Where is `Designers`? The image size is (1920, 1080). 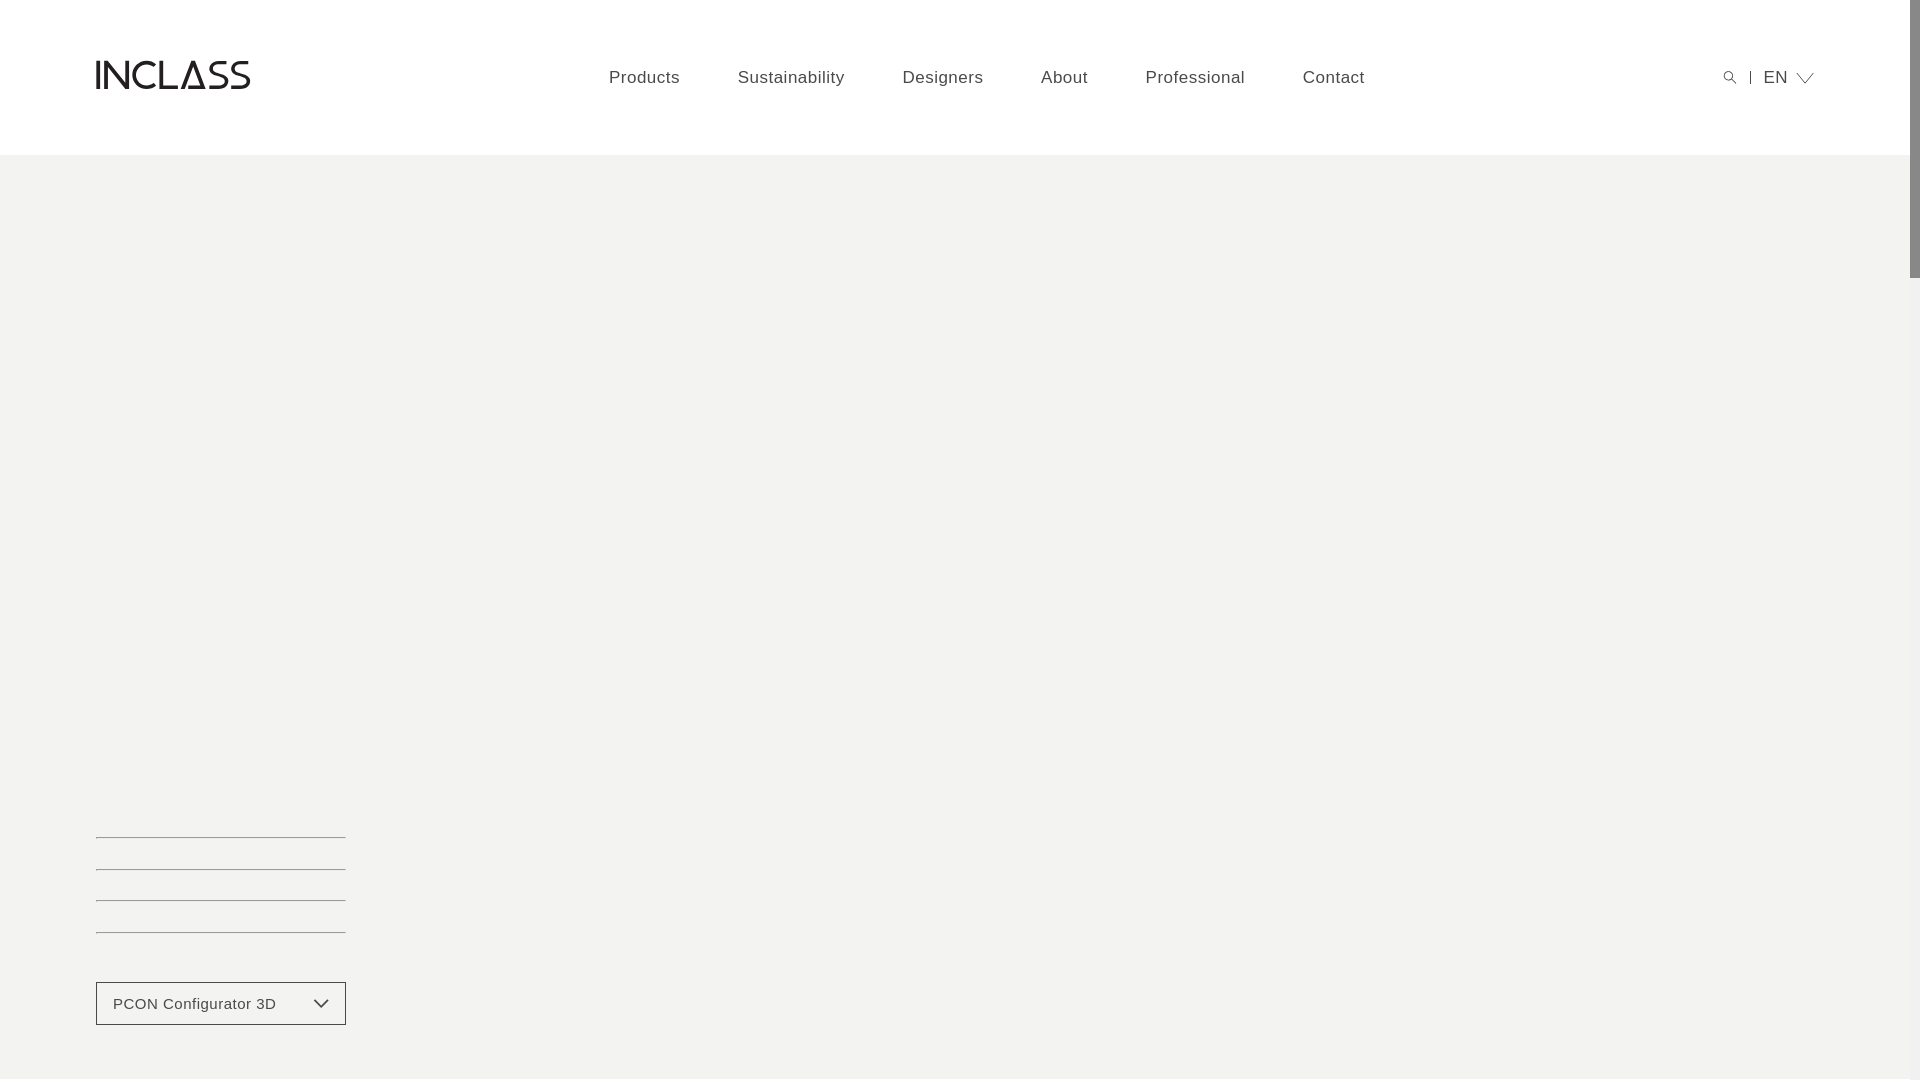 Designers is located at coordinates (942, 78).